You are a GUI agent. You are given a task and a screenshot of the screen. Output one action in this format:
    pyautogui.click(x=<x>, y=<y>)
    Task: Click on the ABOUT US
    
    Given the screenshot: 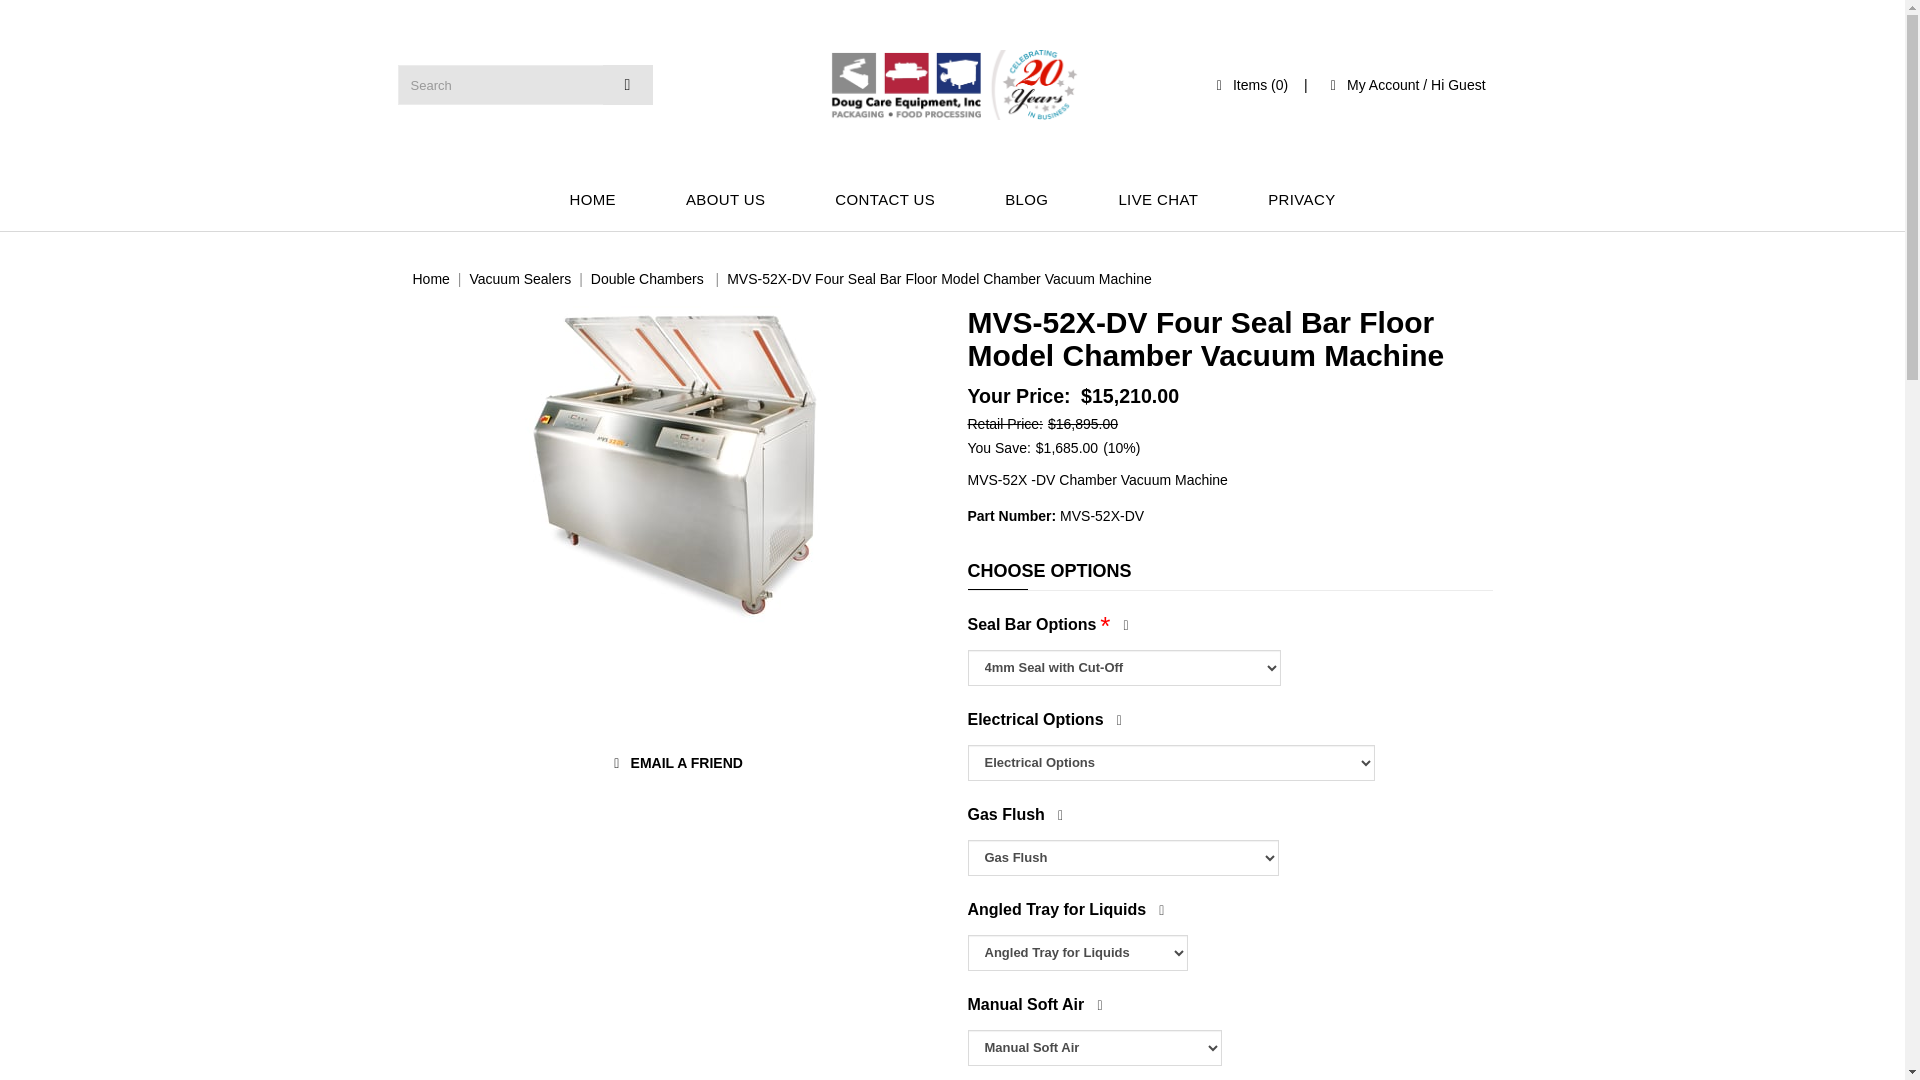 What is the action you would take?
    pyautogui.click(x=724, y=200)
    